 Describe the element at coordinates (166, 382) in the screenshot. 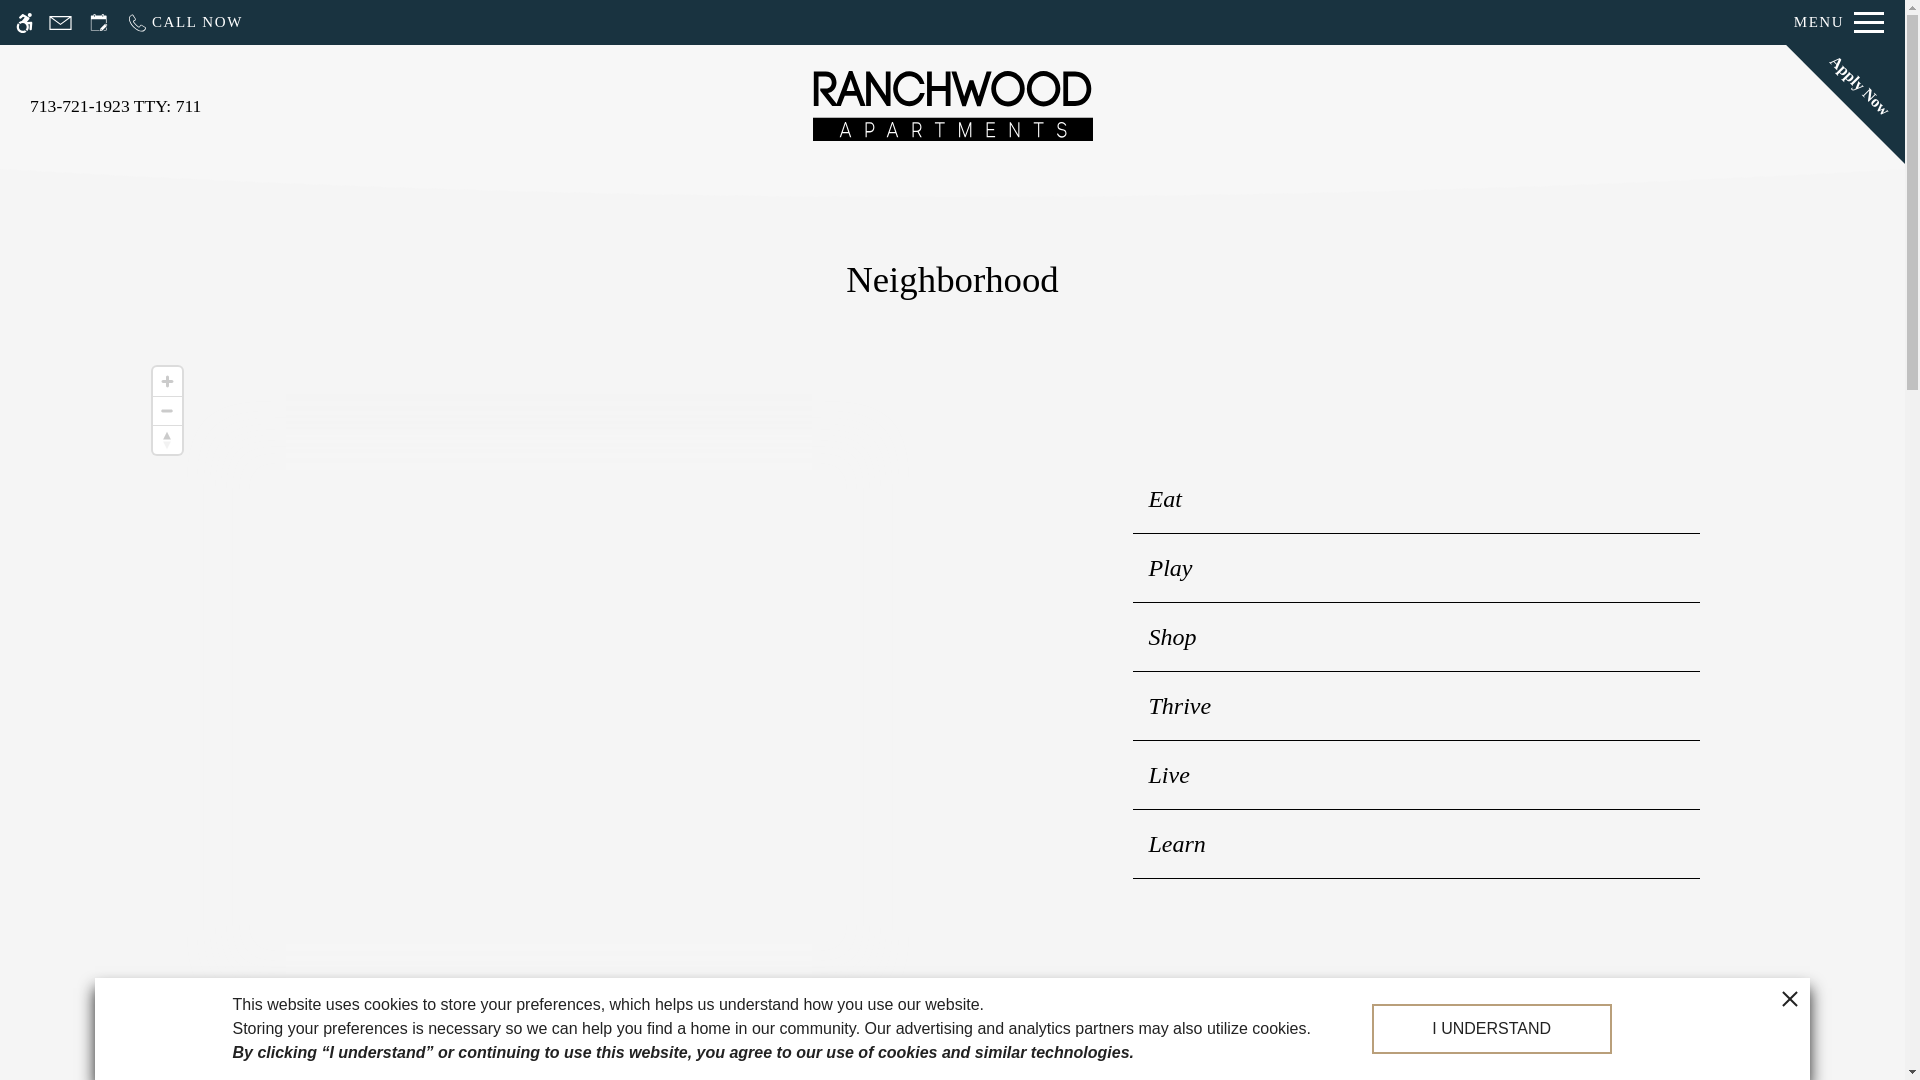

I see `Zoom in` at that location.